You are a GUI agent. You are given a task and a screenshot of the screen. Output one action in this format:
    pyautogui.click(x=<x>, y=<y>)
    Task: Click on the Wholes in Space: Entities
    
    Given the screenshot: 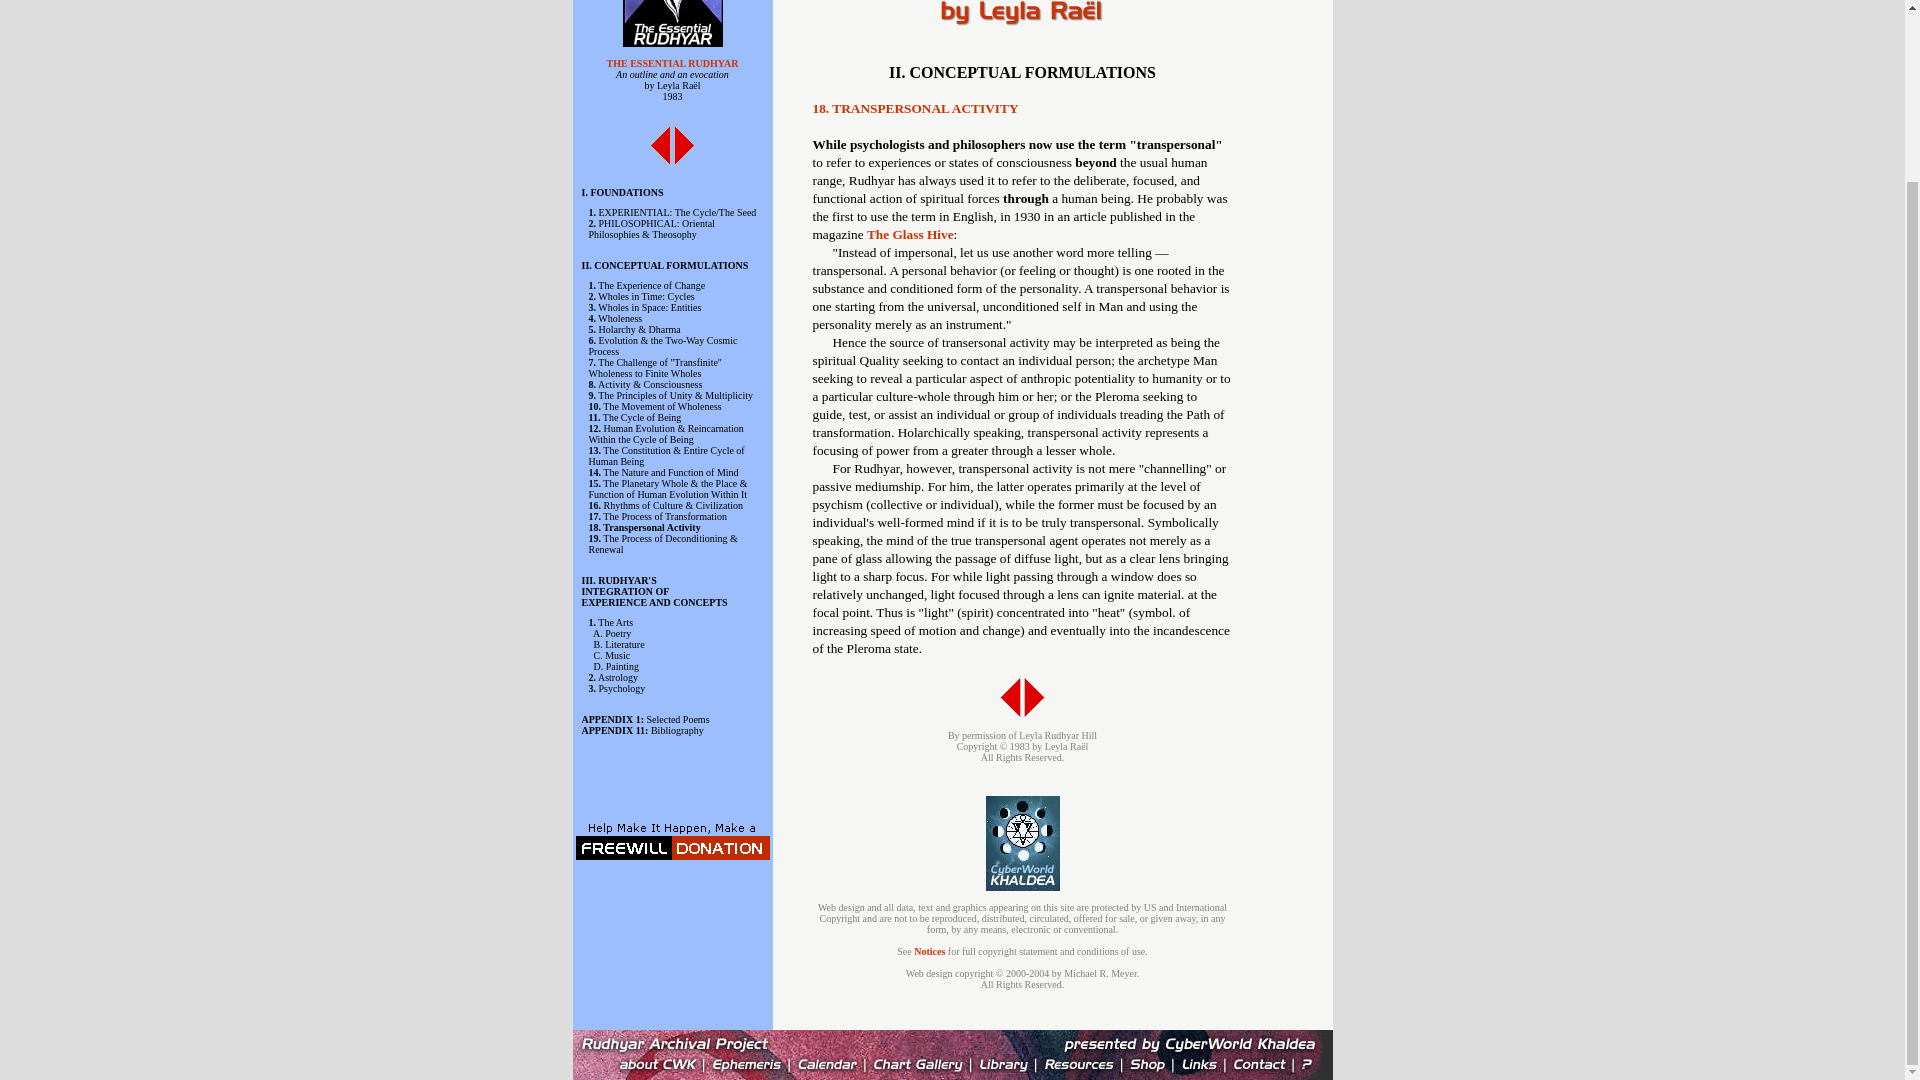 What is the action you would take?
    pyautogui.click(x=648, y=308)
    